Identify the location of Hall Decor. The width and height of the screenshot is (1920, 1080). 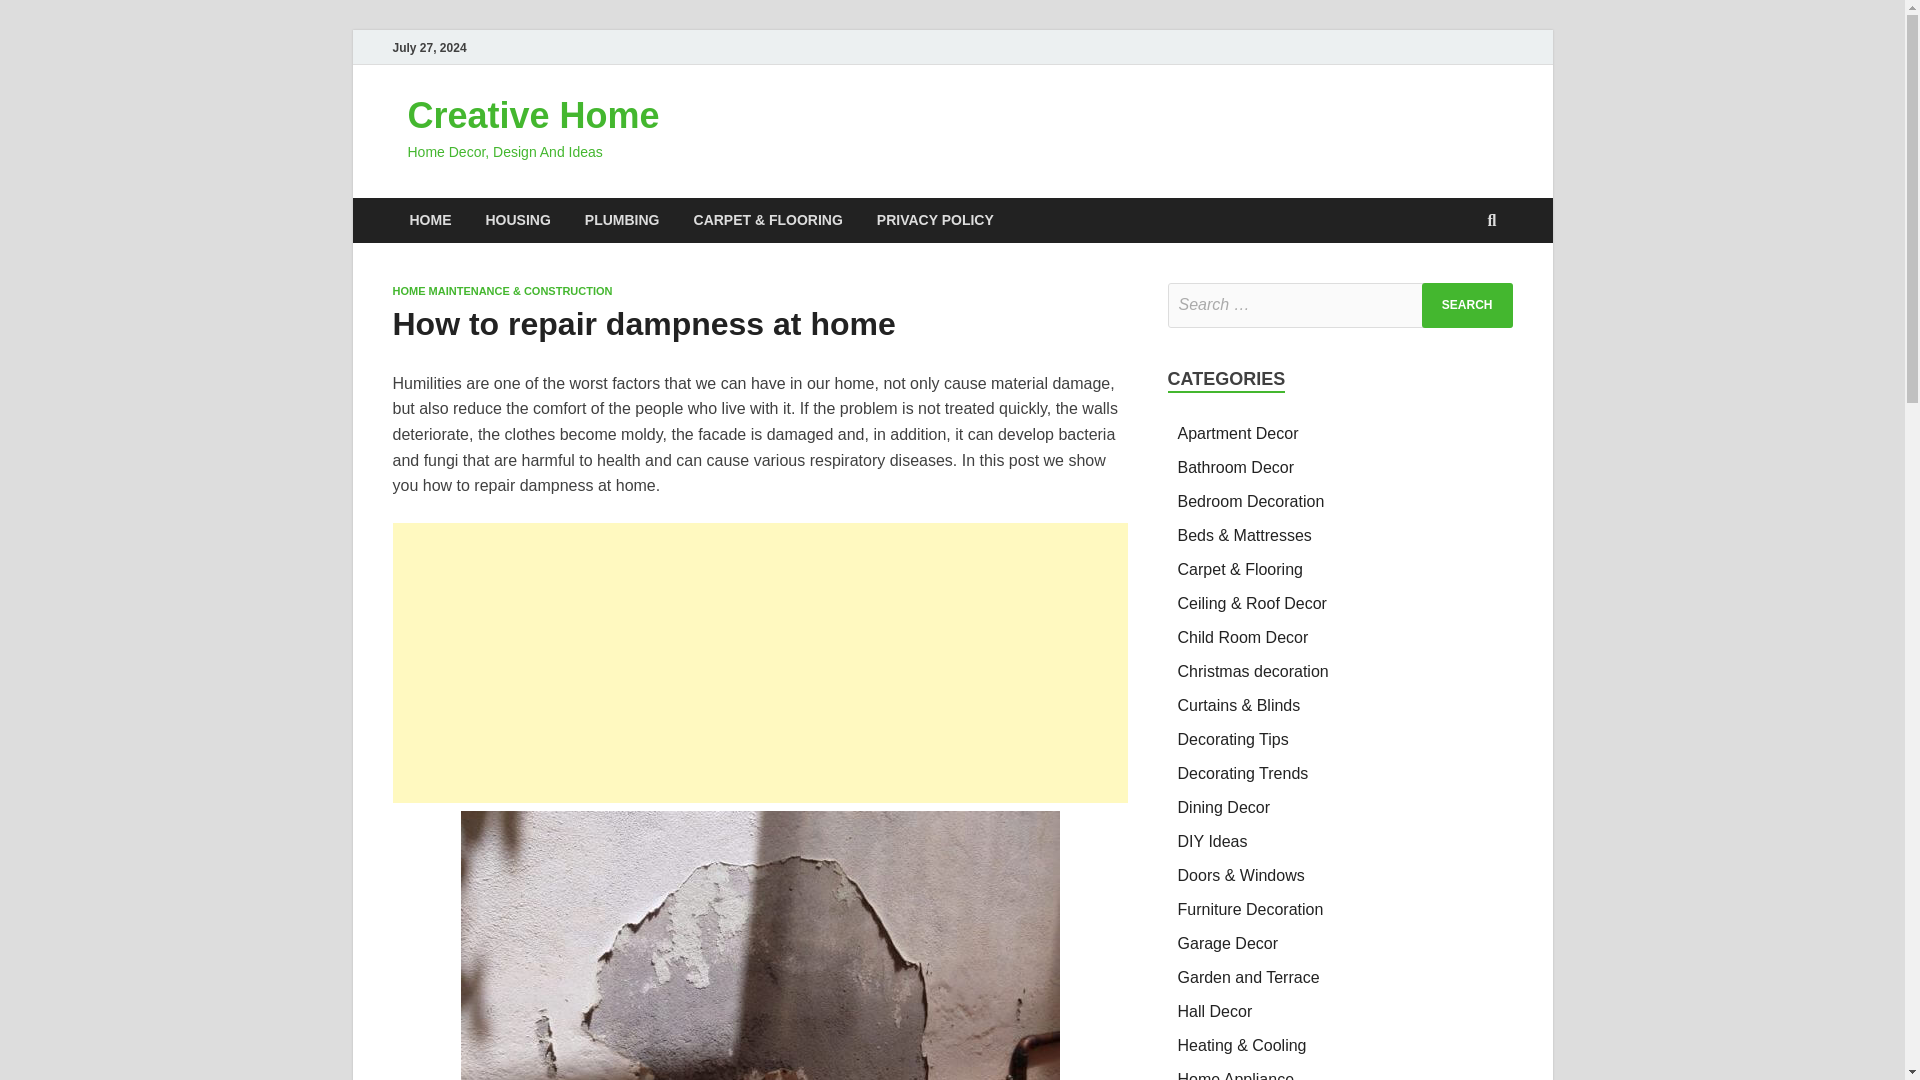
(1216, 1011).